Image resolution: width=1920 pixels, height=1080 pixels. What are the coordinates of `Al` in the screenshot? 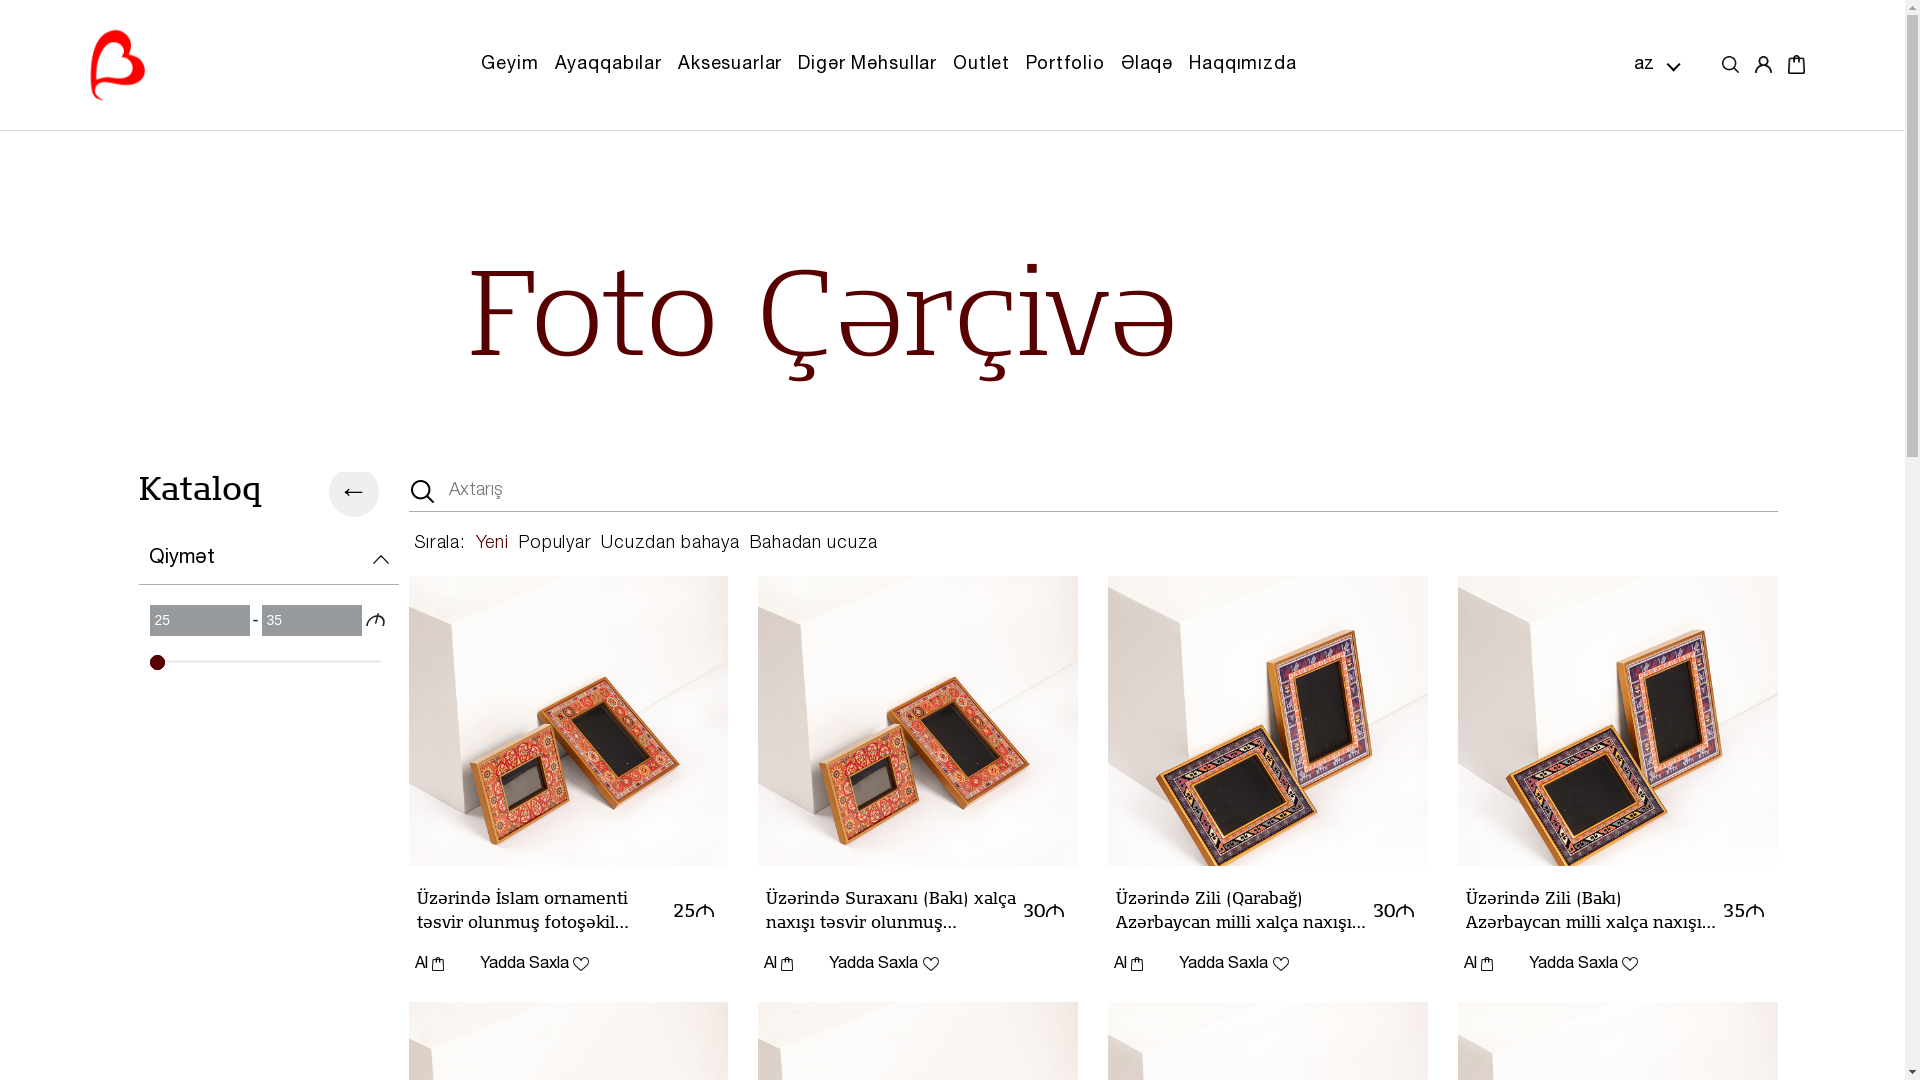 It's located at (1472, 962).